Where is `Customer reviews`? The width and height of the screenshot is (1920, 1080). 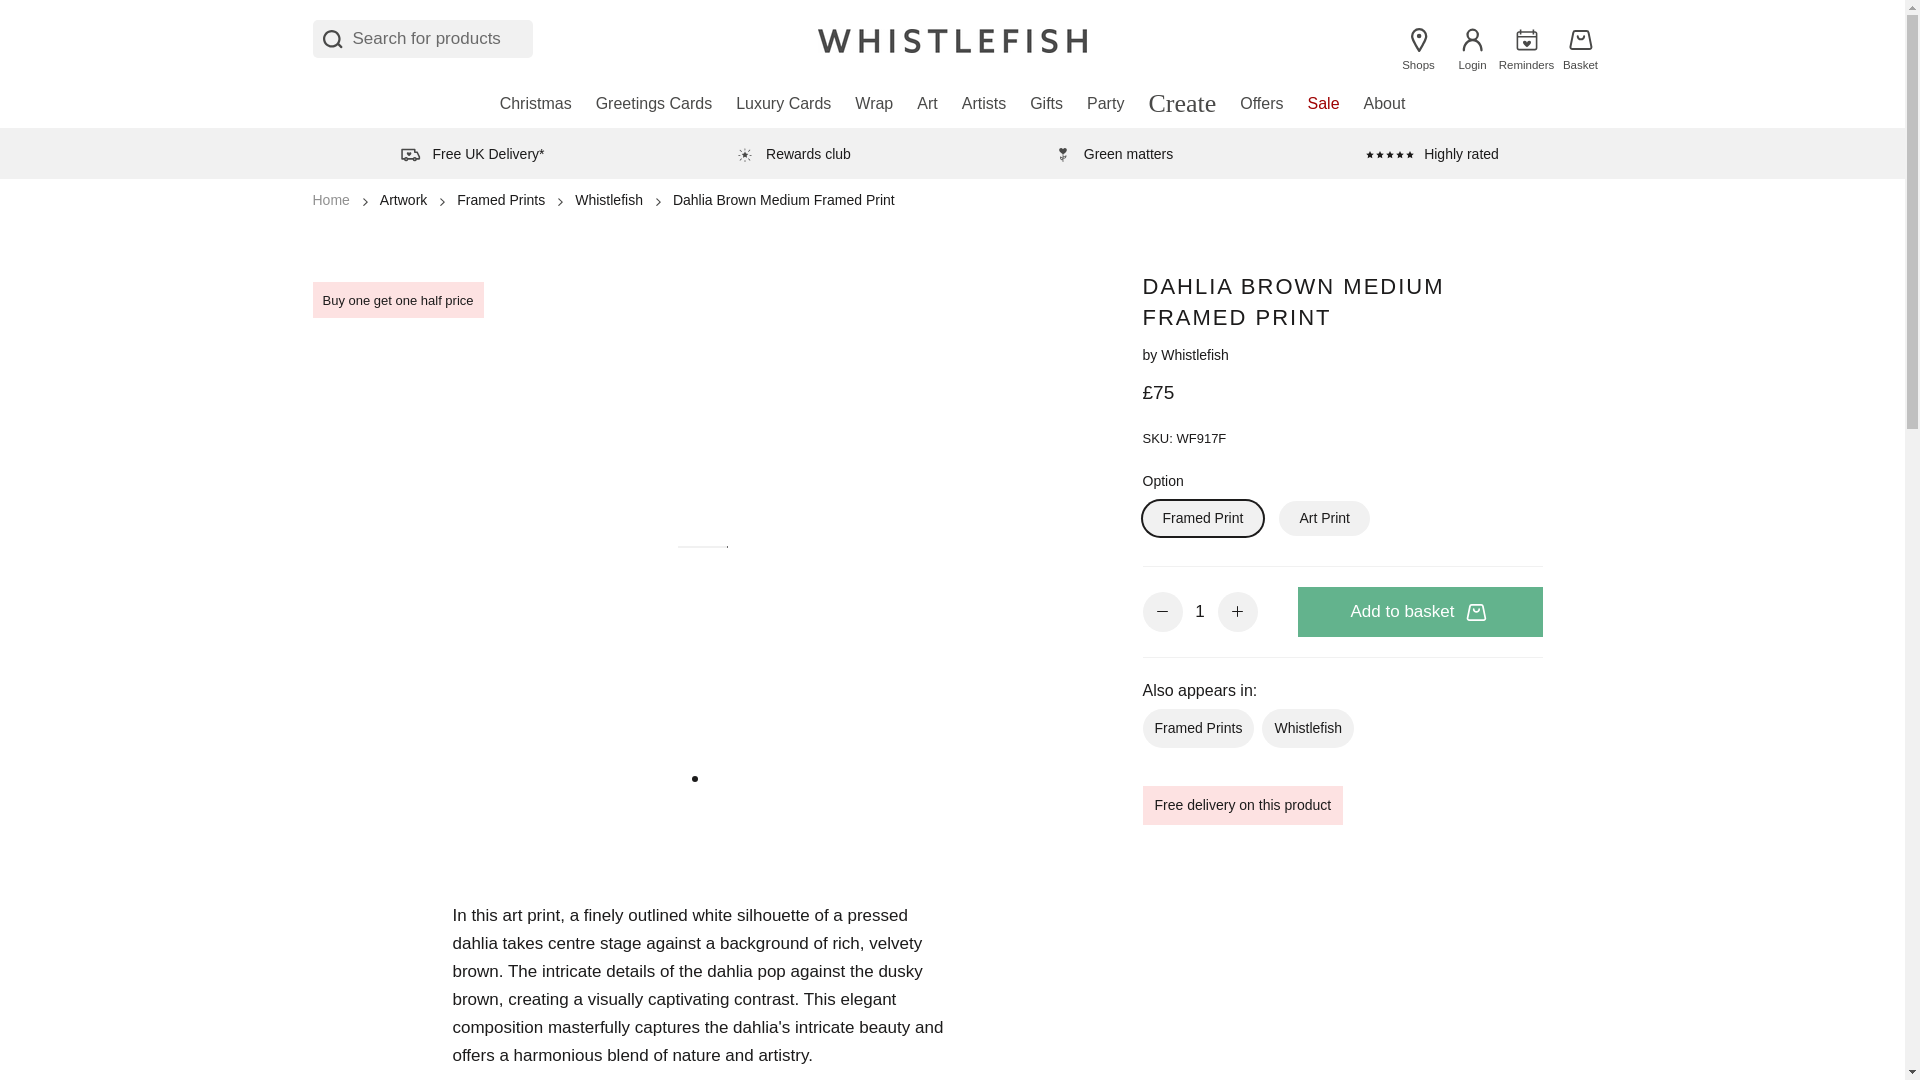 Customer reviews is located at coordinates (1432, 153).